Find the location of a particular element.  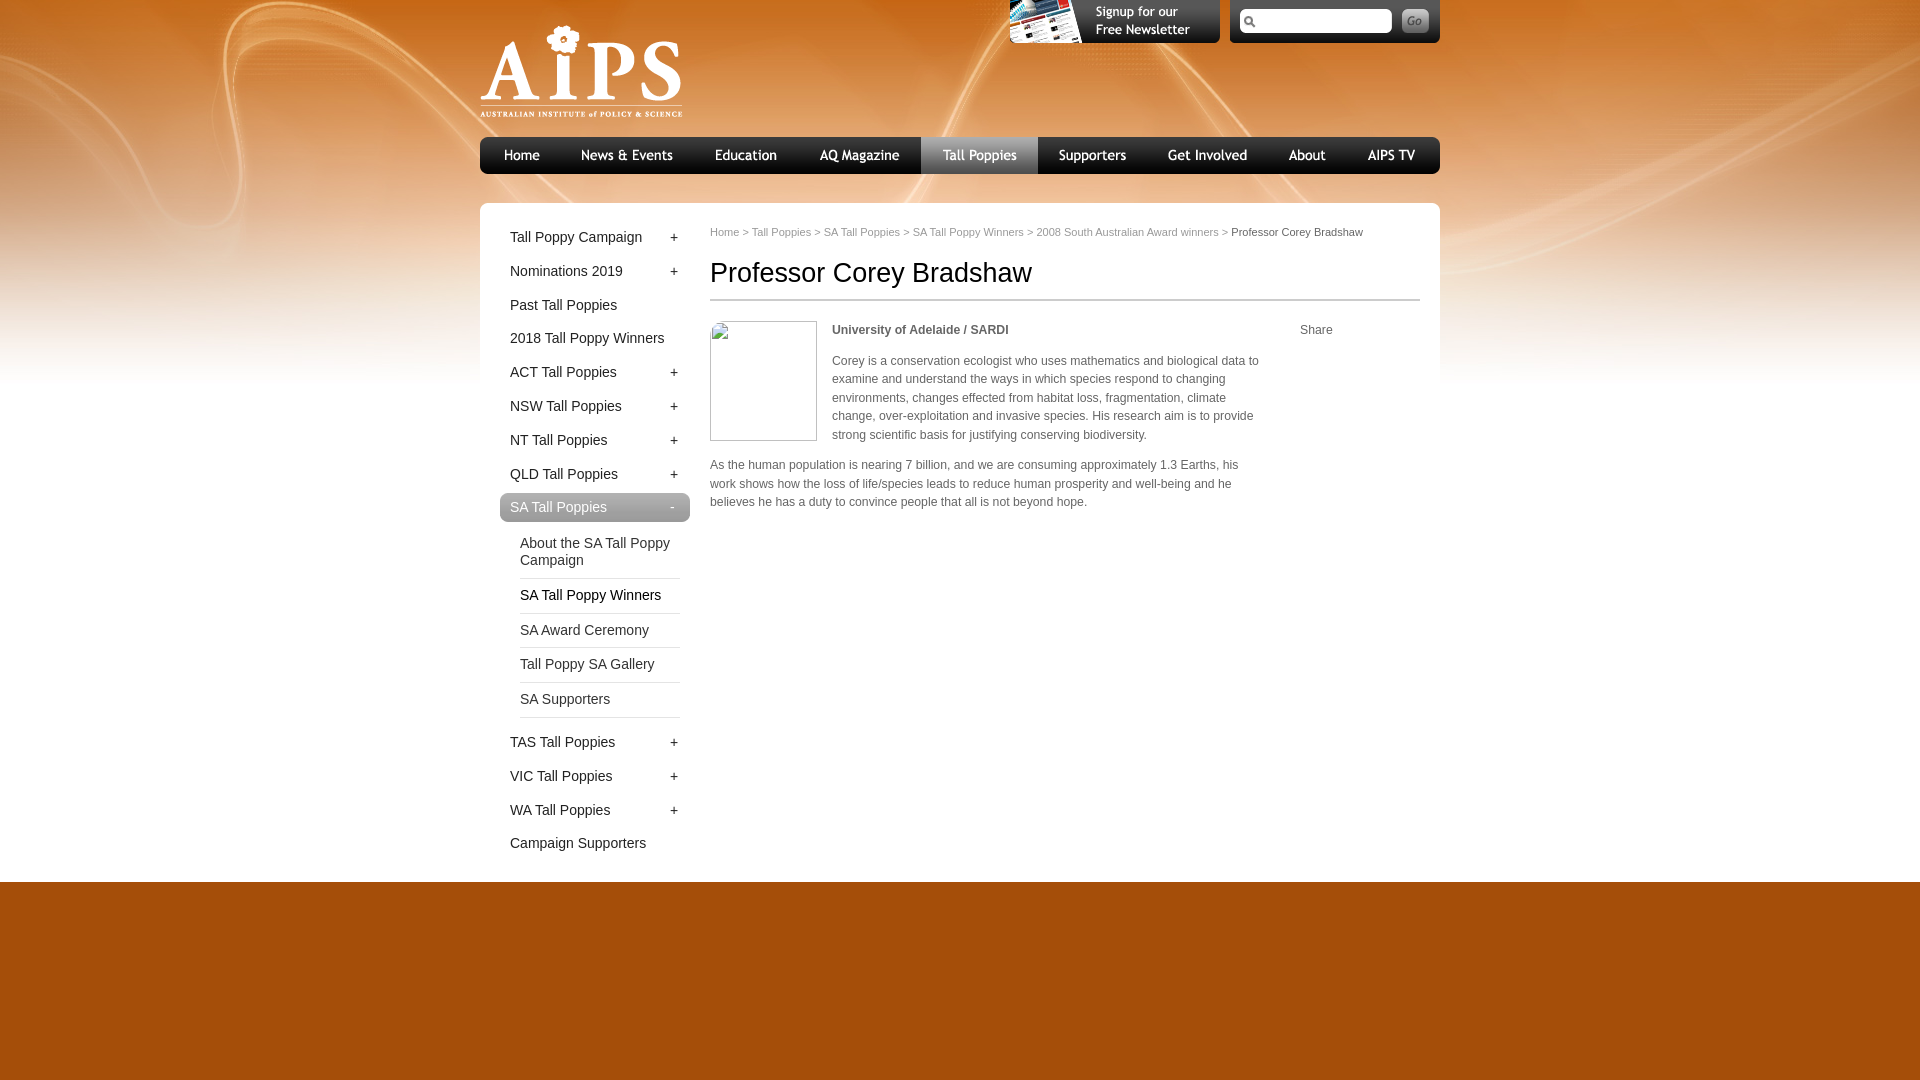

Home is located at coordinates (521, 155).